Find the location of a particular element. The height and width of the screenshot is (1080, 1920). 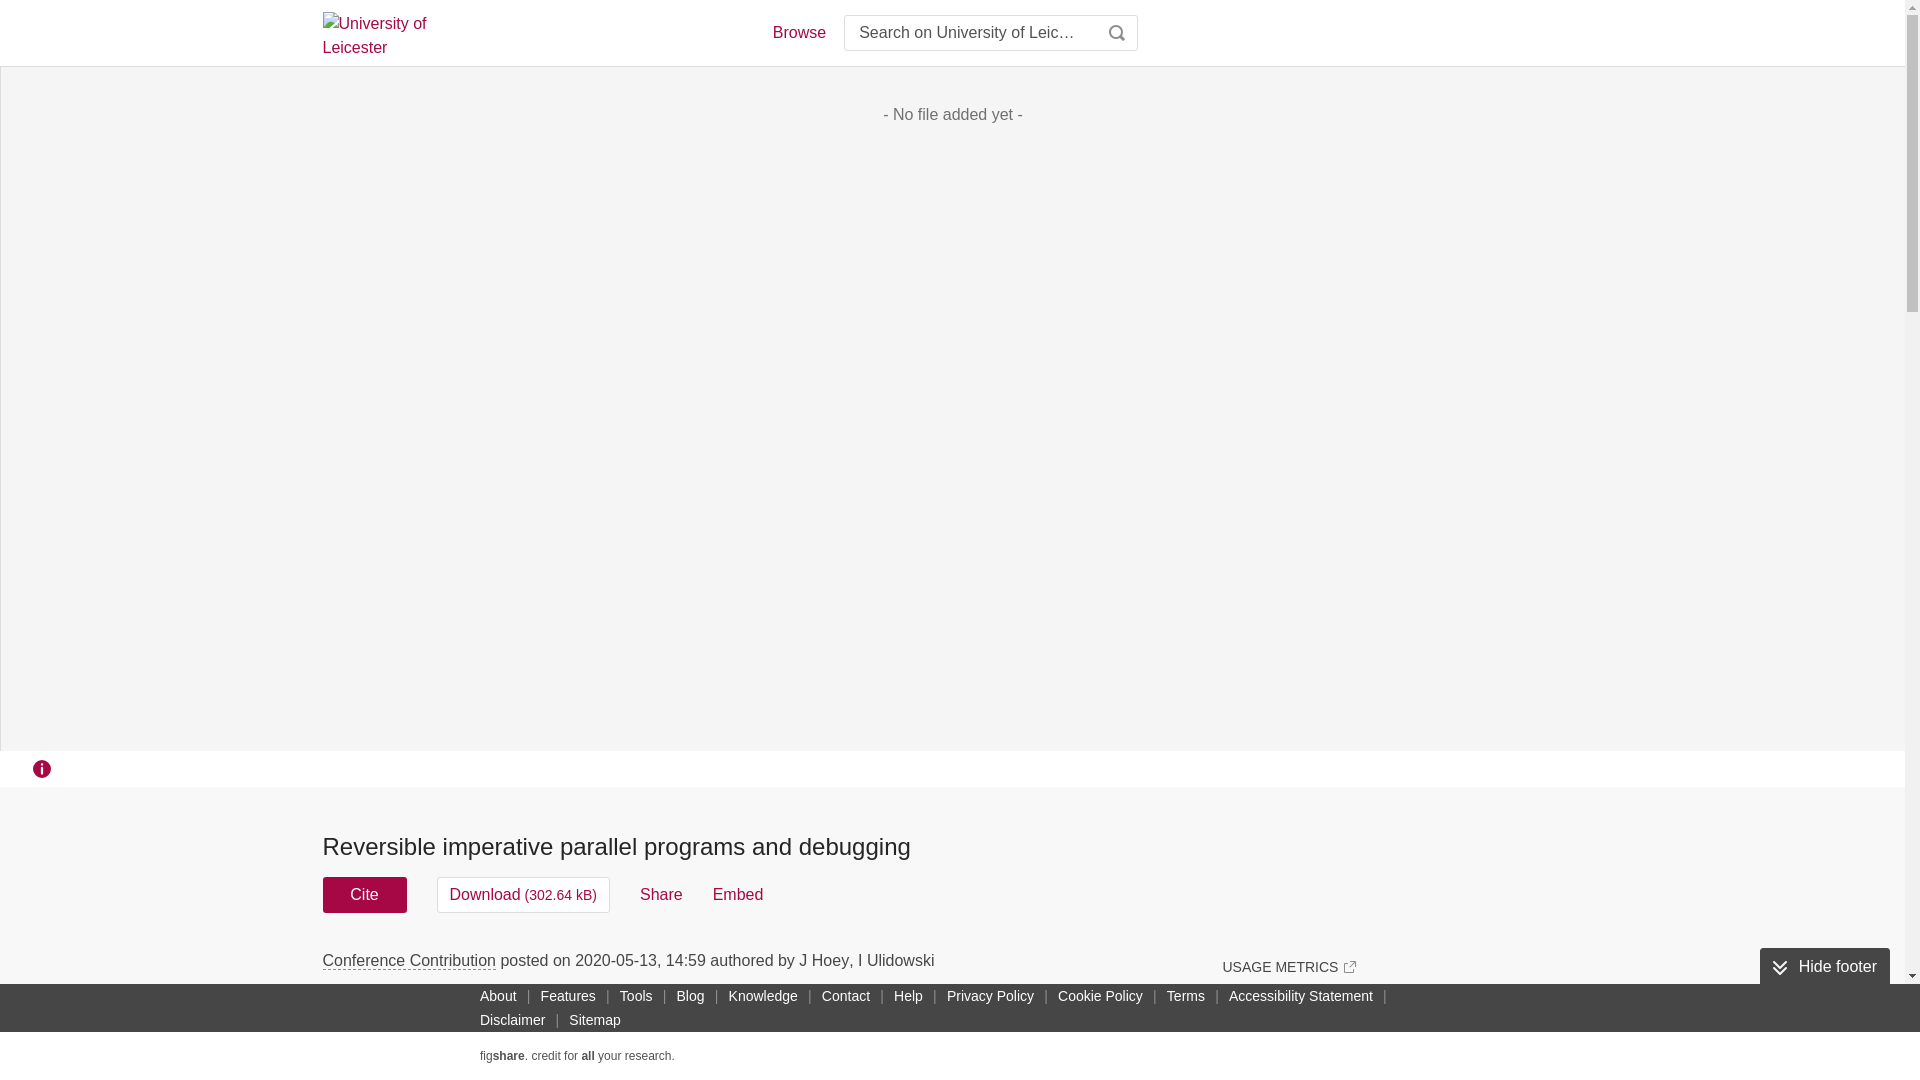

Accessibility Statement is located at coordinates (1300, 995).